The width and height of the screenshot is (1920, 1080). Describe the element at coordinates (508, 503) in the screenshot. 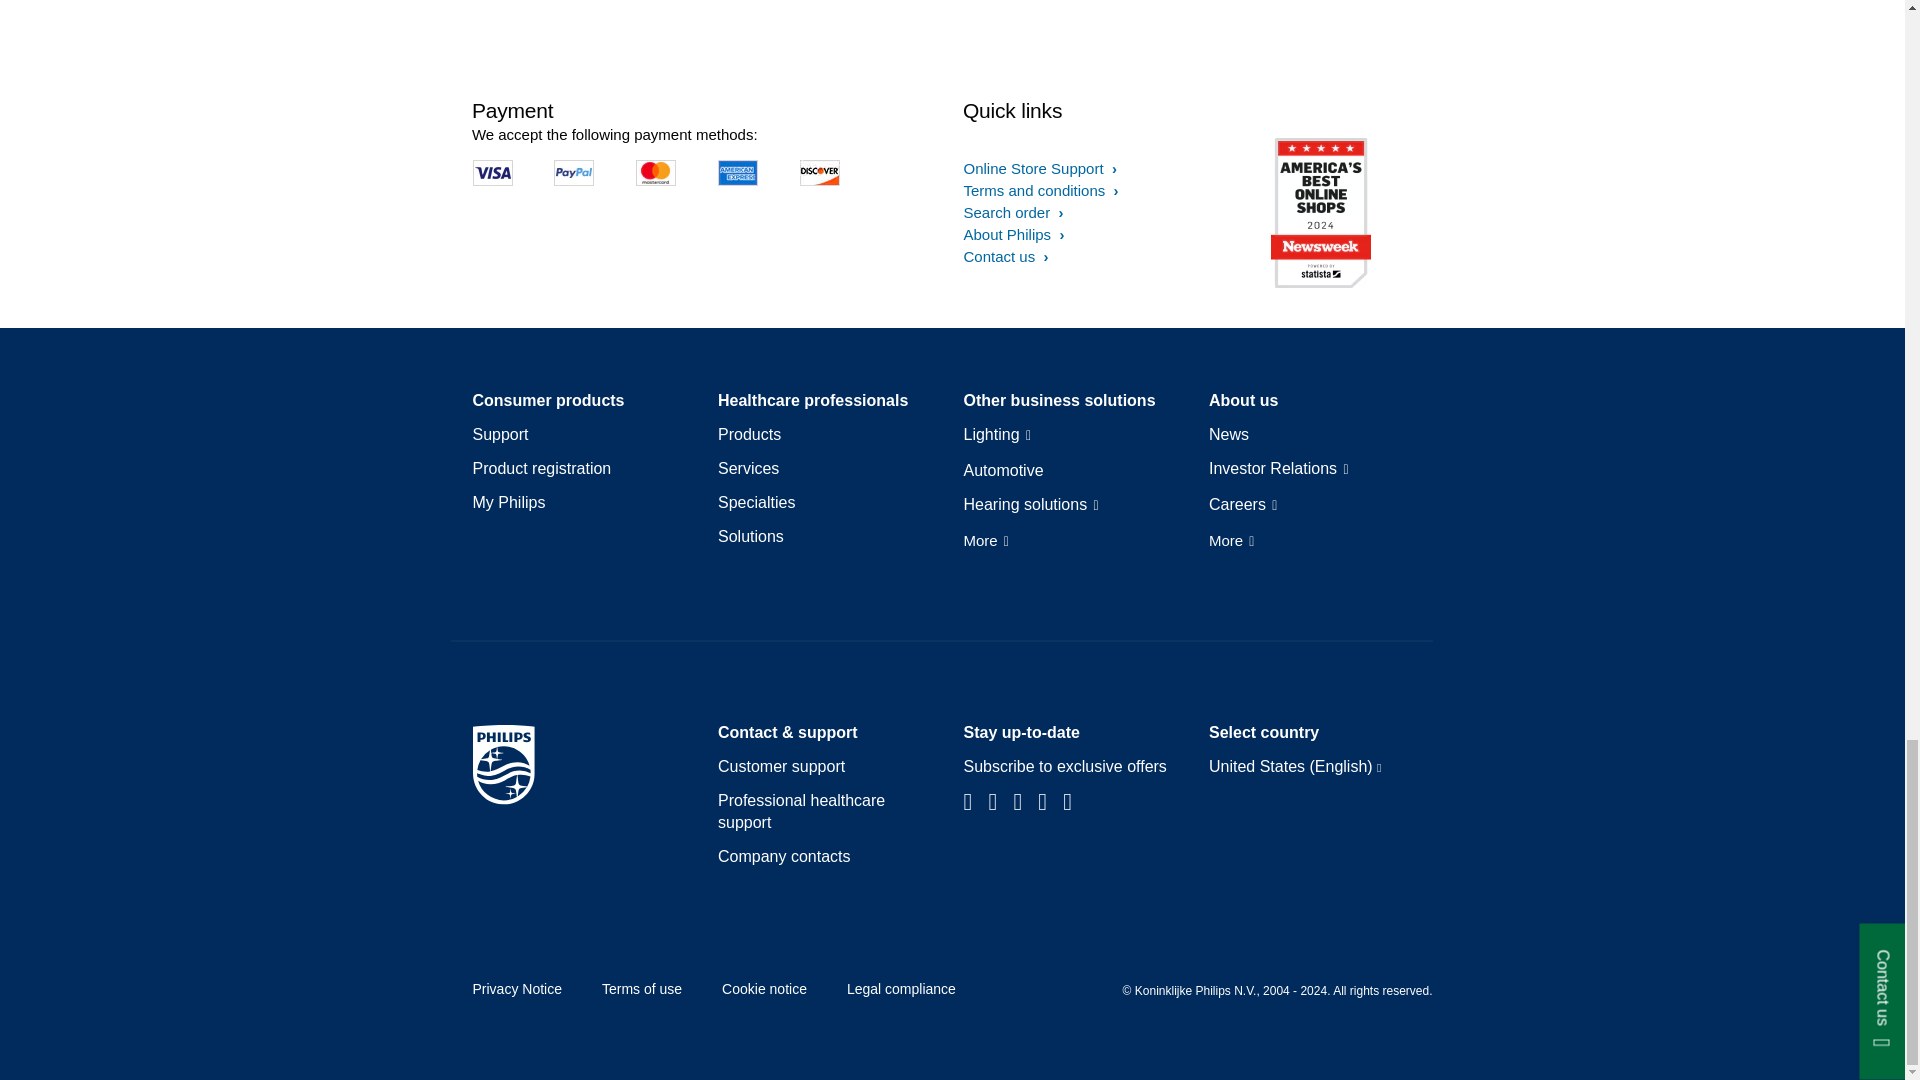

I see `My Philips` at that location.